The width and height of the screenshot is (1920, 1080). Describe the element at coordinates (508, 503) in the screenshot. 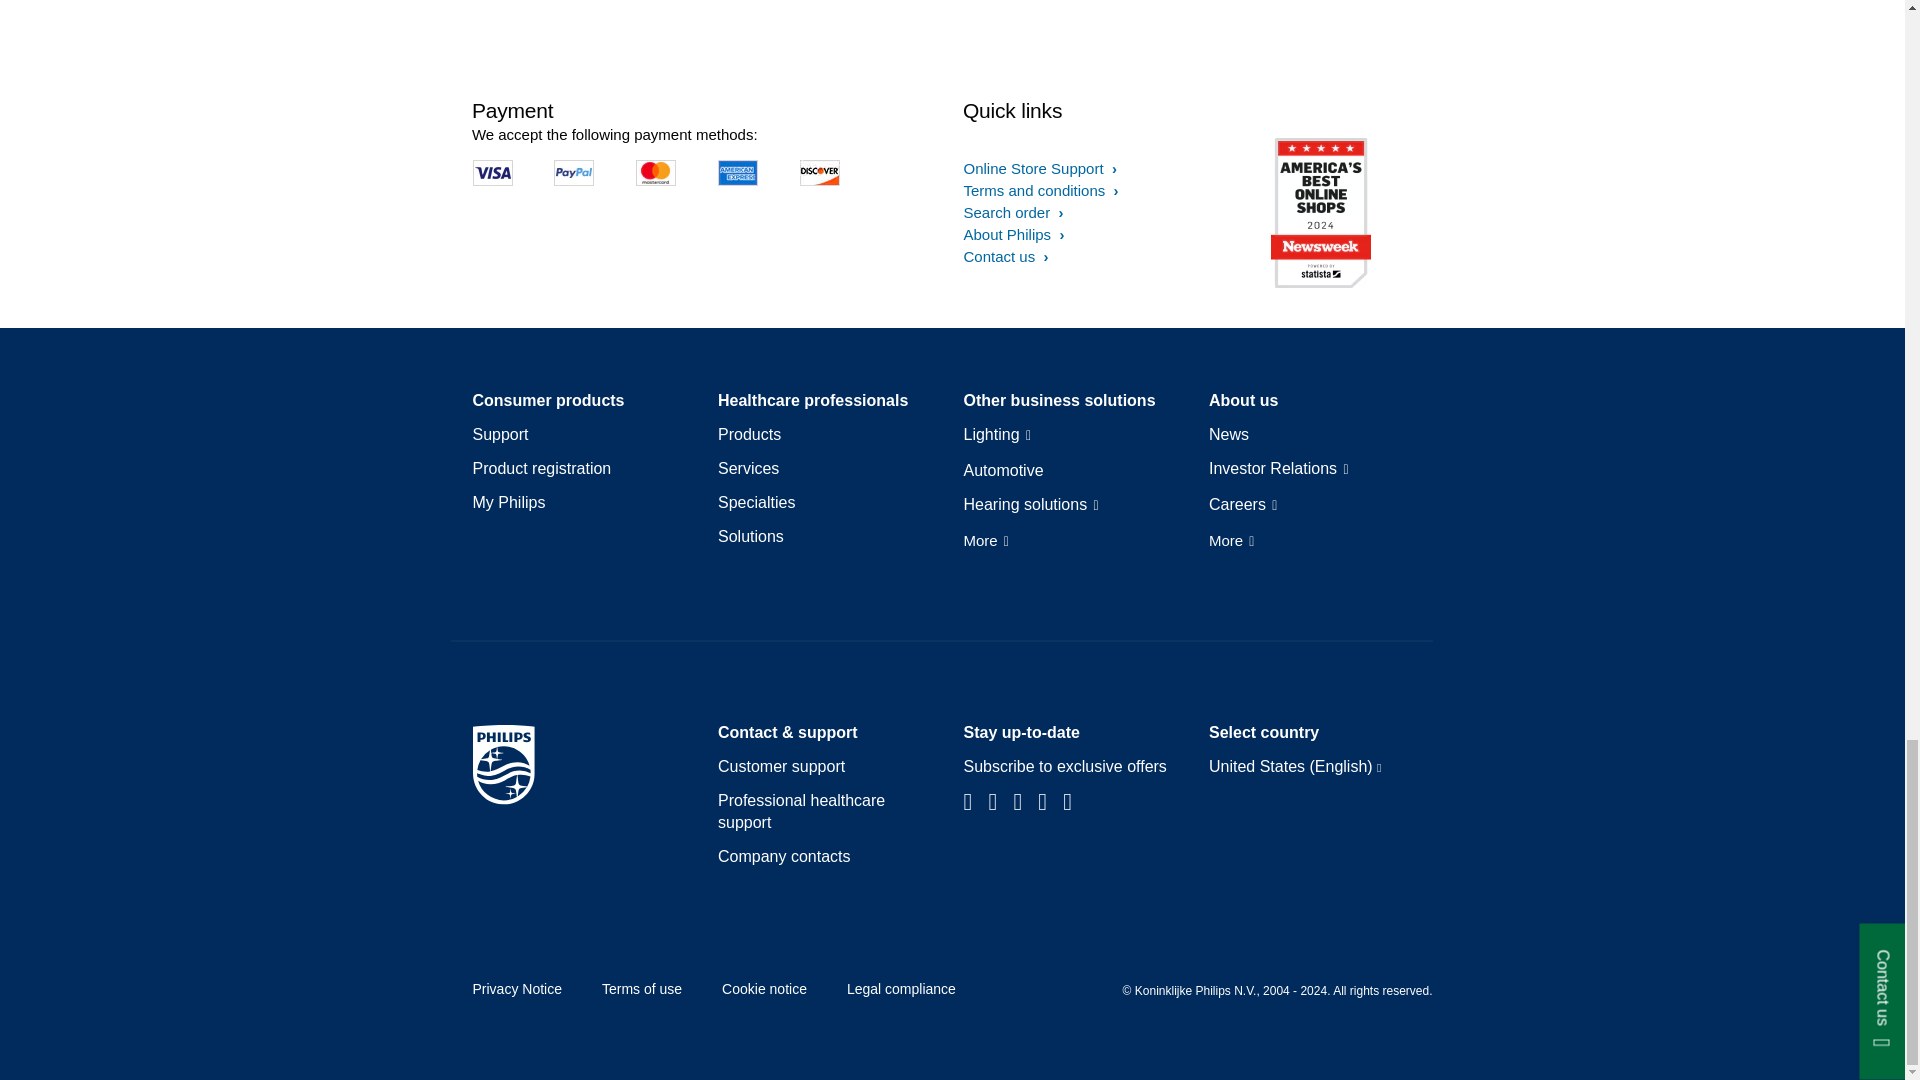

I see `My Philips` at that location.